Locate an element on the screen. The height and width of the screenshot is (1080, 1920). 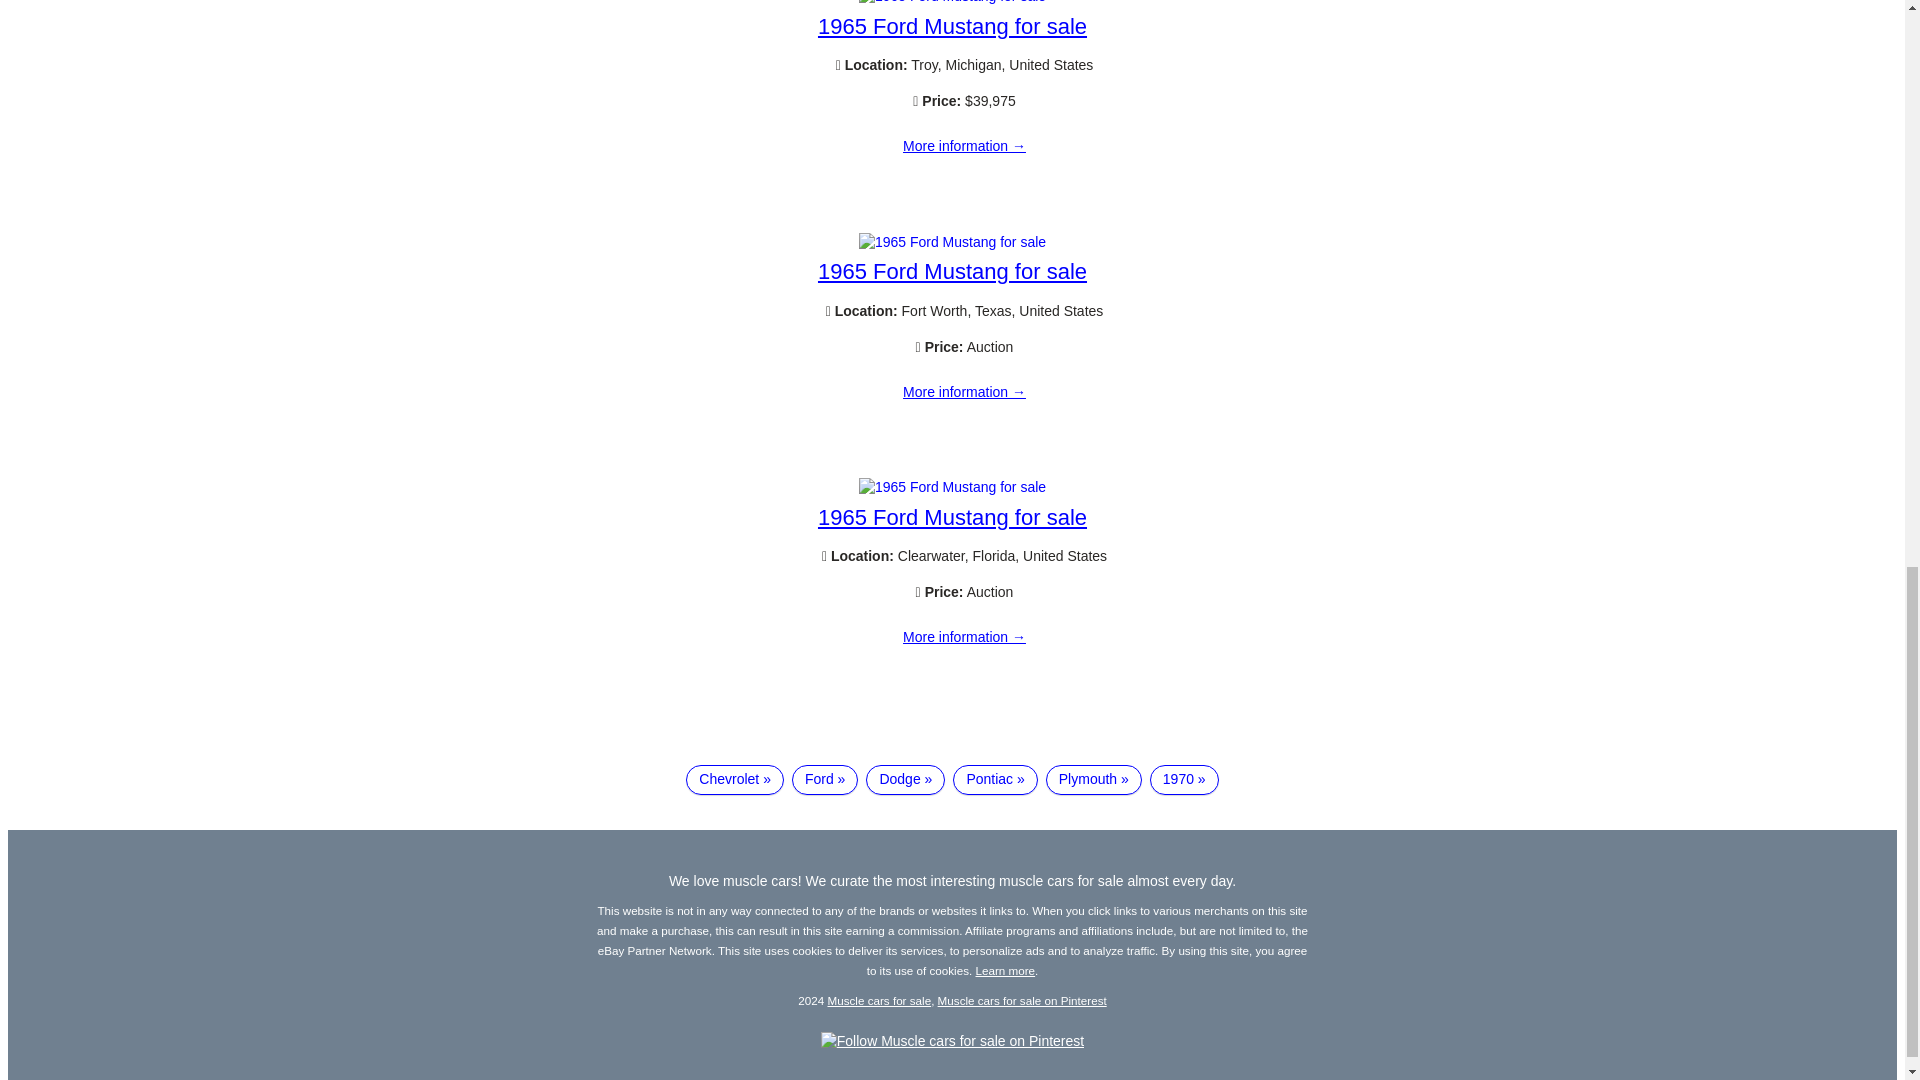
1965 Ford Mustang for sale is located at coordinates (952, 2).